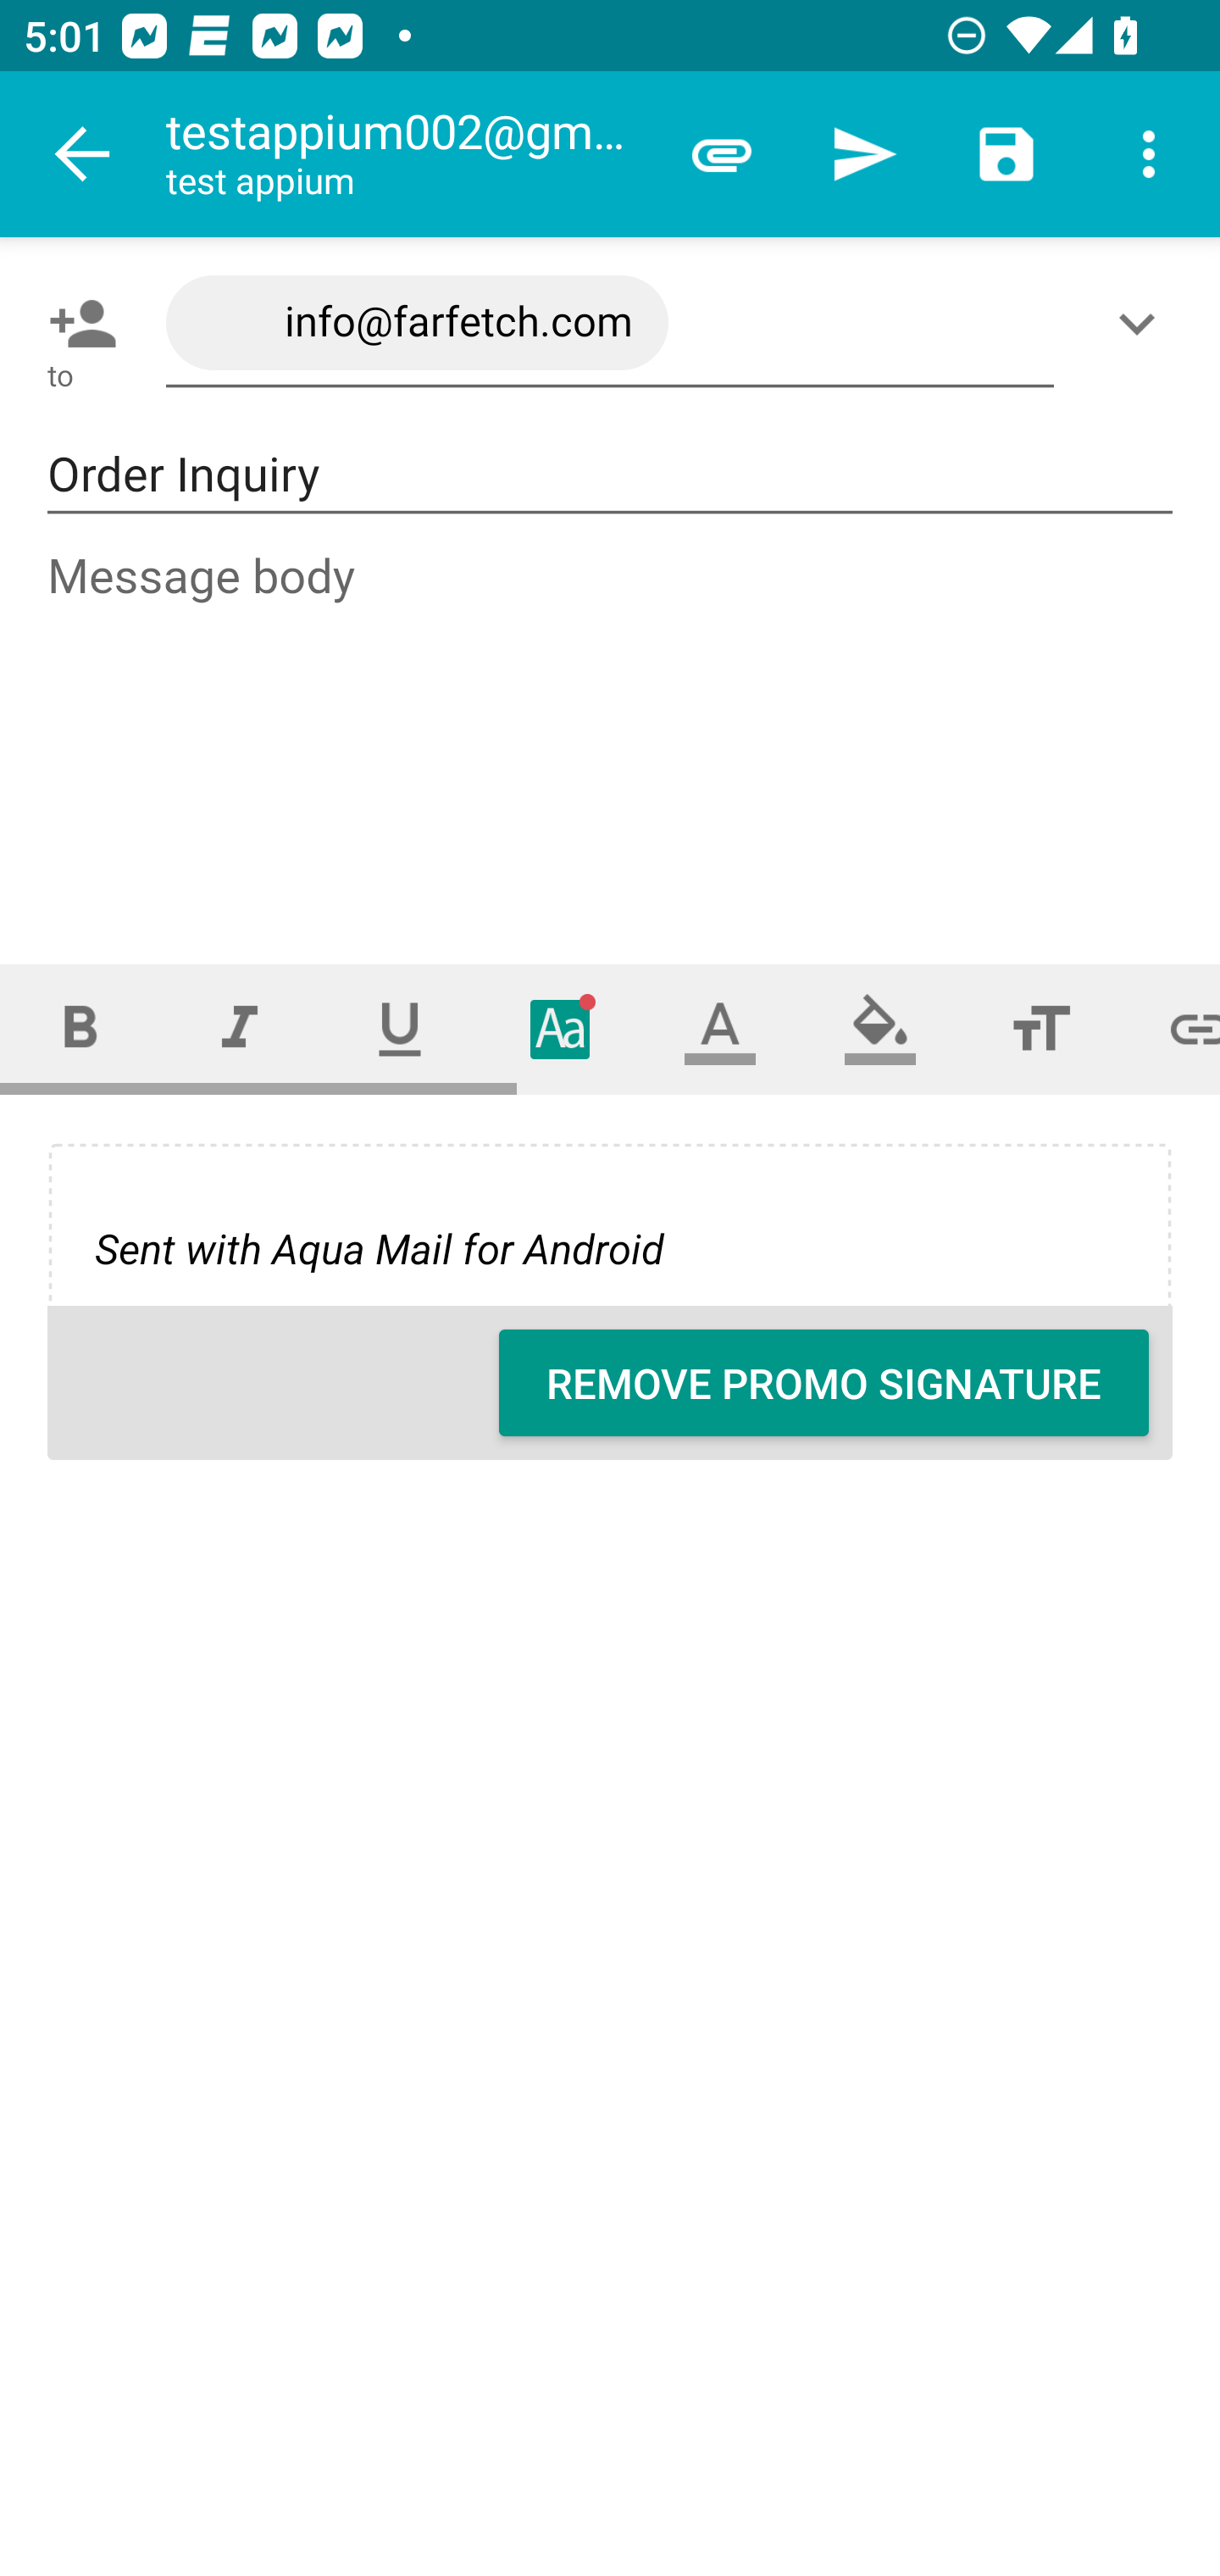 The height and width of the screenshot is (2576, 1220). Describe the element at coordinates (408, 154) in the screenshot. I see `testappium002@gmail.com test appium` at that location.